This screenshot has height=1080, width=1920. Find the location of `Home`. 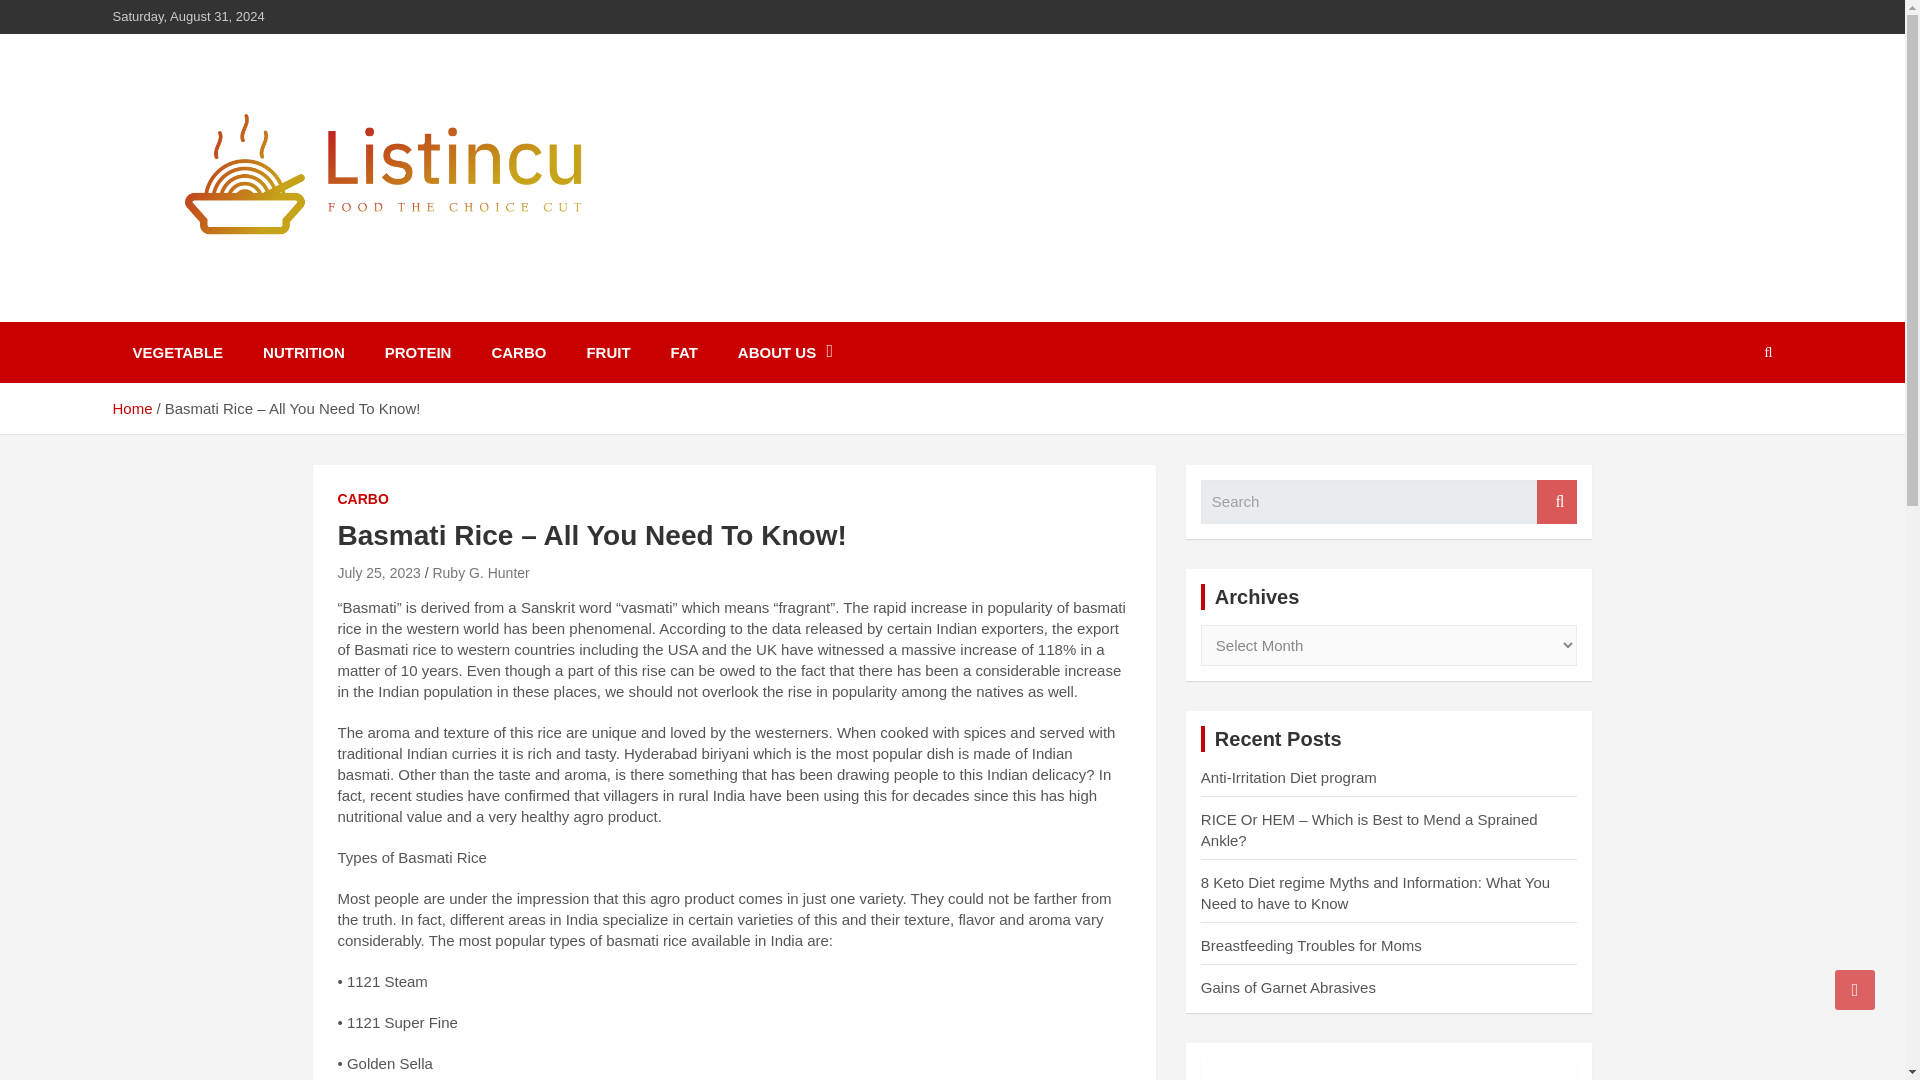

Home is located at coordinates (131, 408).